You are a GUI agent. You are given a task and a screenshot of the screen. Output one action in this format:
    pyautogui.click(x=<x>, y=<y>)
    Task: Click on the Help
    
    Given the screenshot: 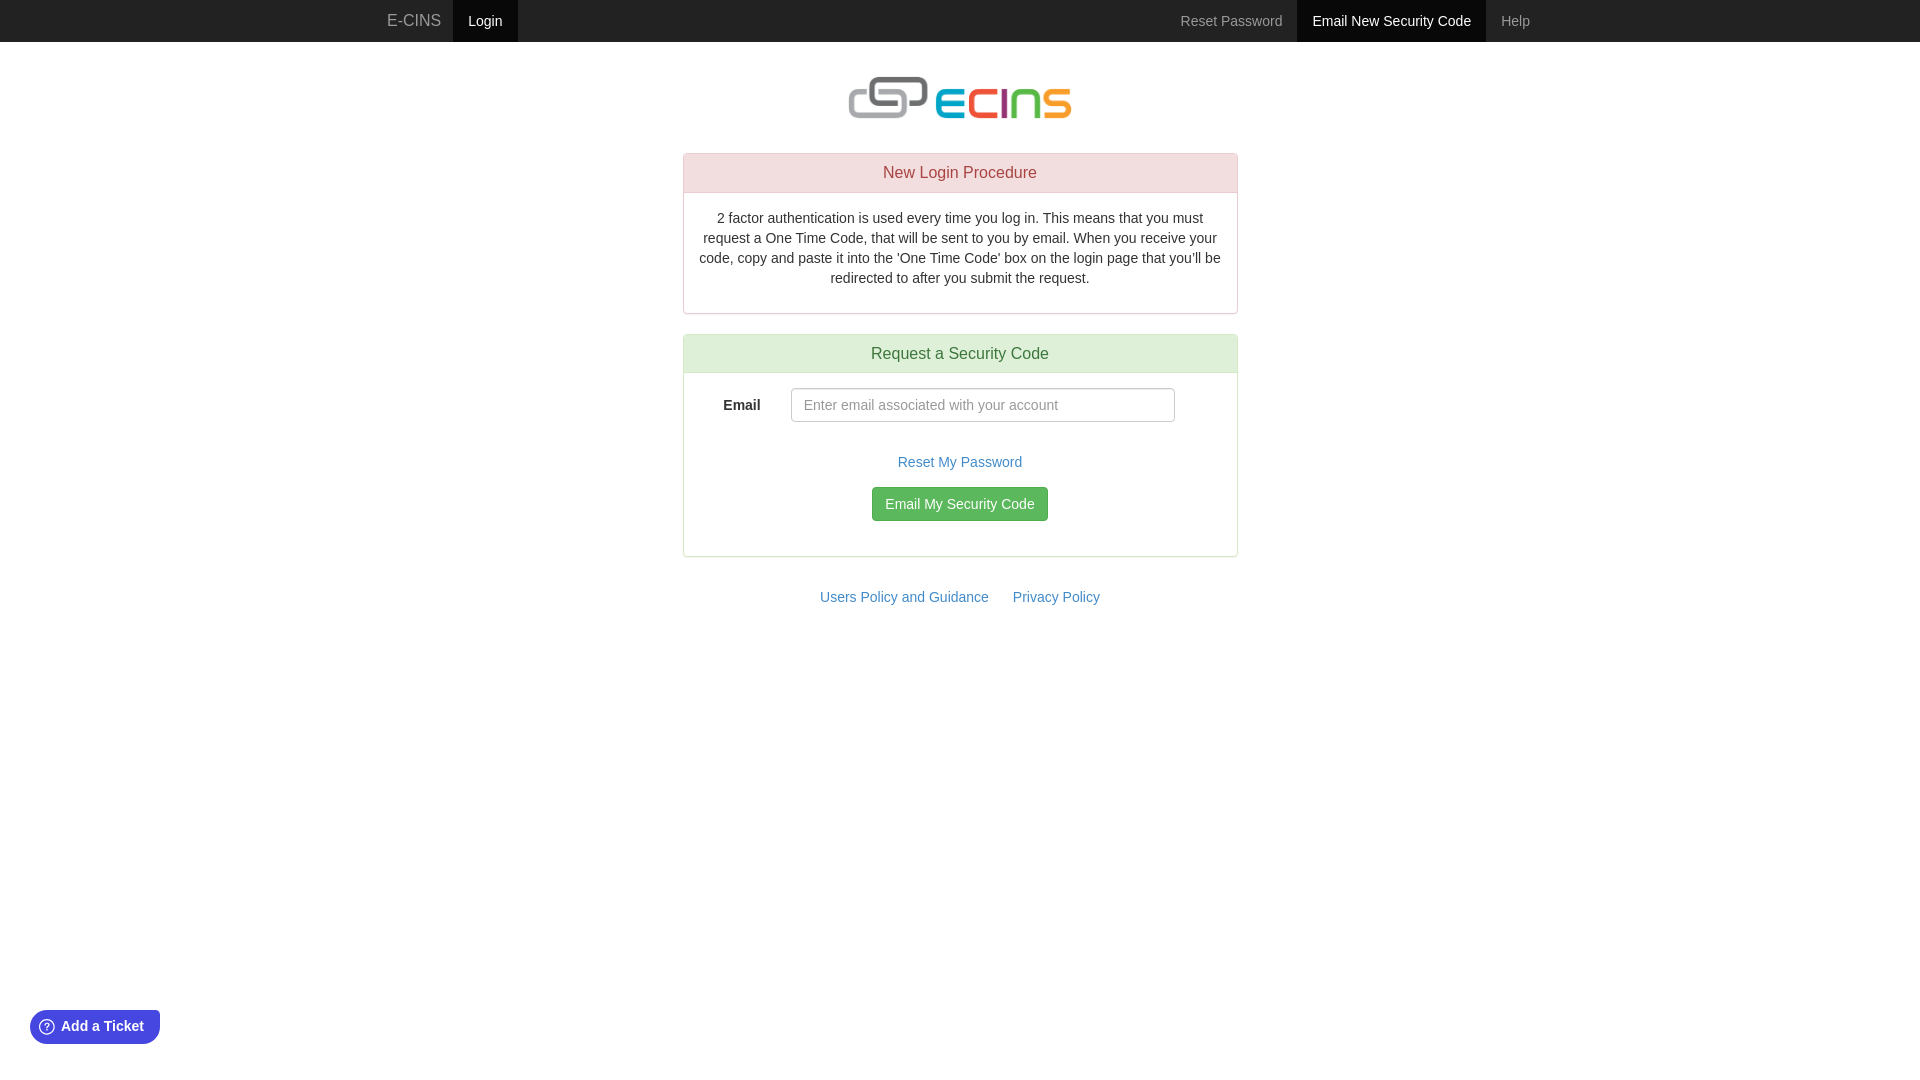 What is the action you would take?
    pyautogui.click(x=1516, y=21)
    